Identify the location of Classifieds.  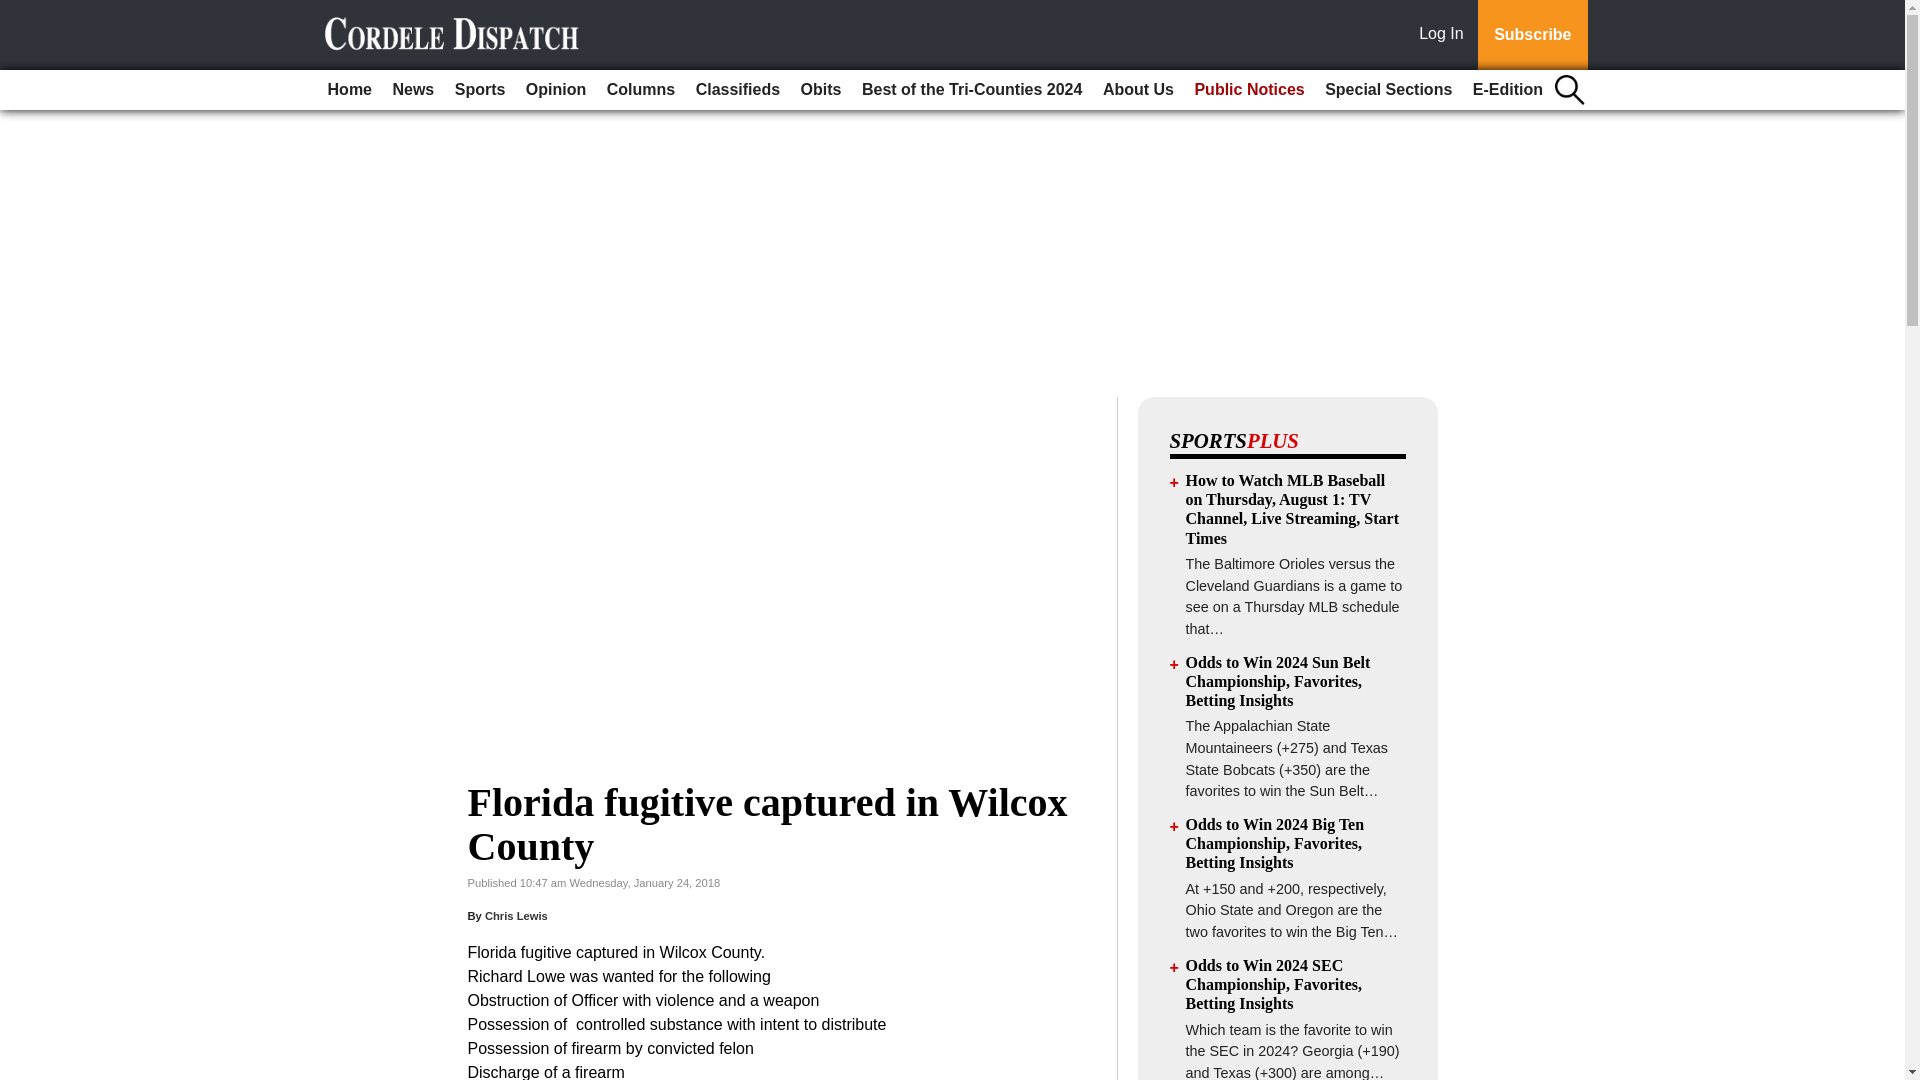
(737, 90).